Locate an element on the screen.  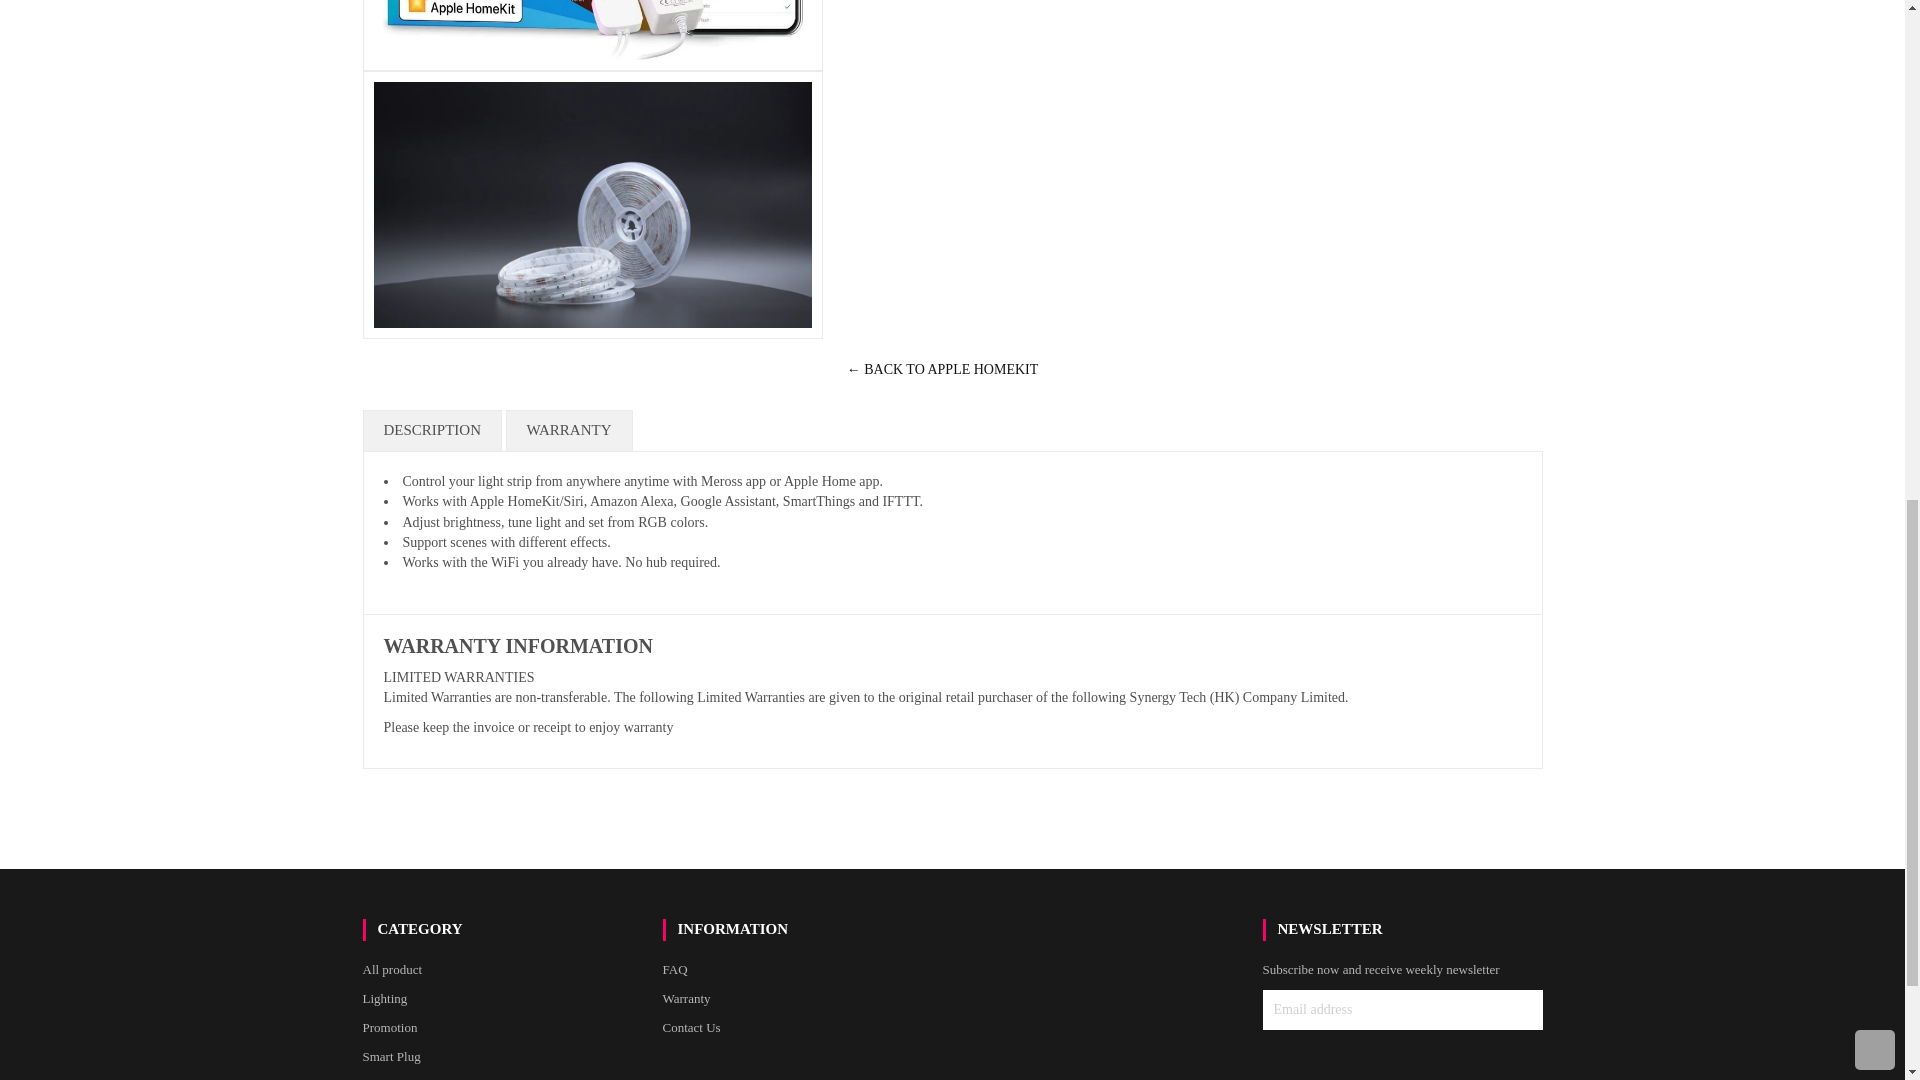
All product is located at coordinates (392, 970).